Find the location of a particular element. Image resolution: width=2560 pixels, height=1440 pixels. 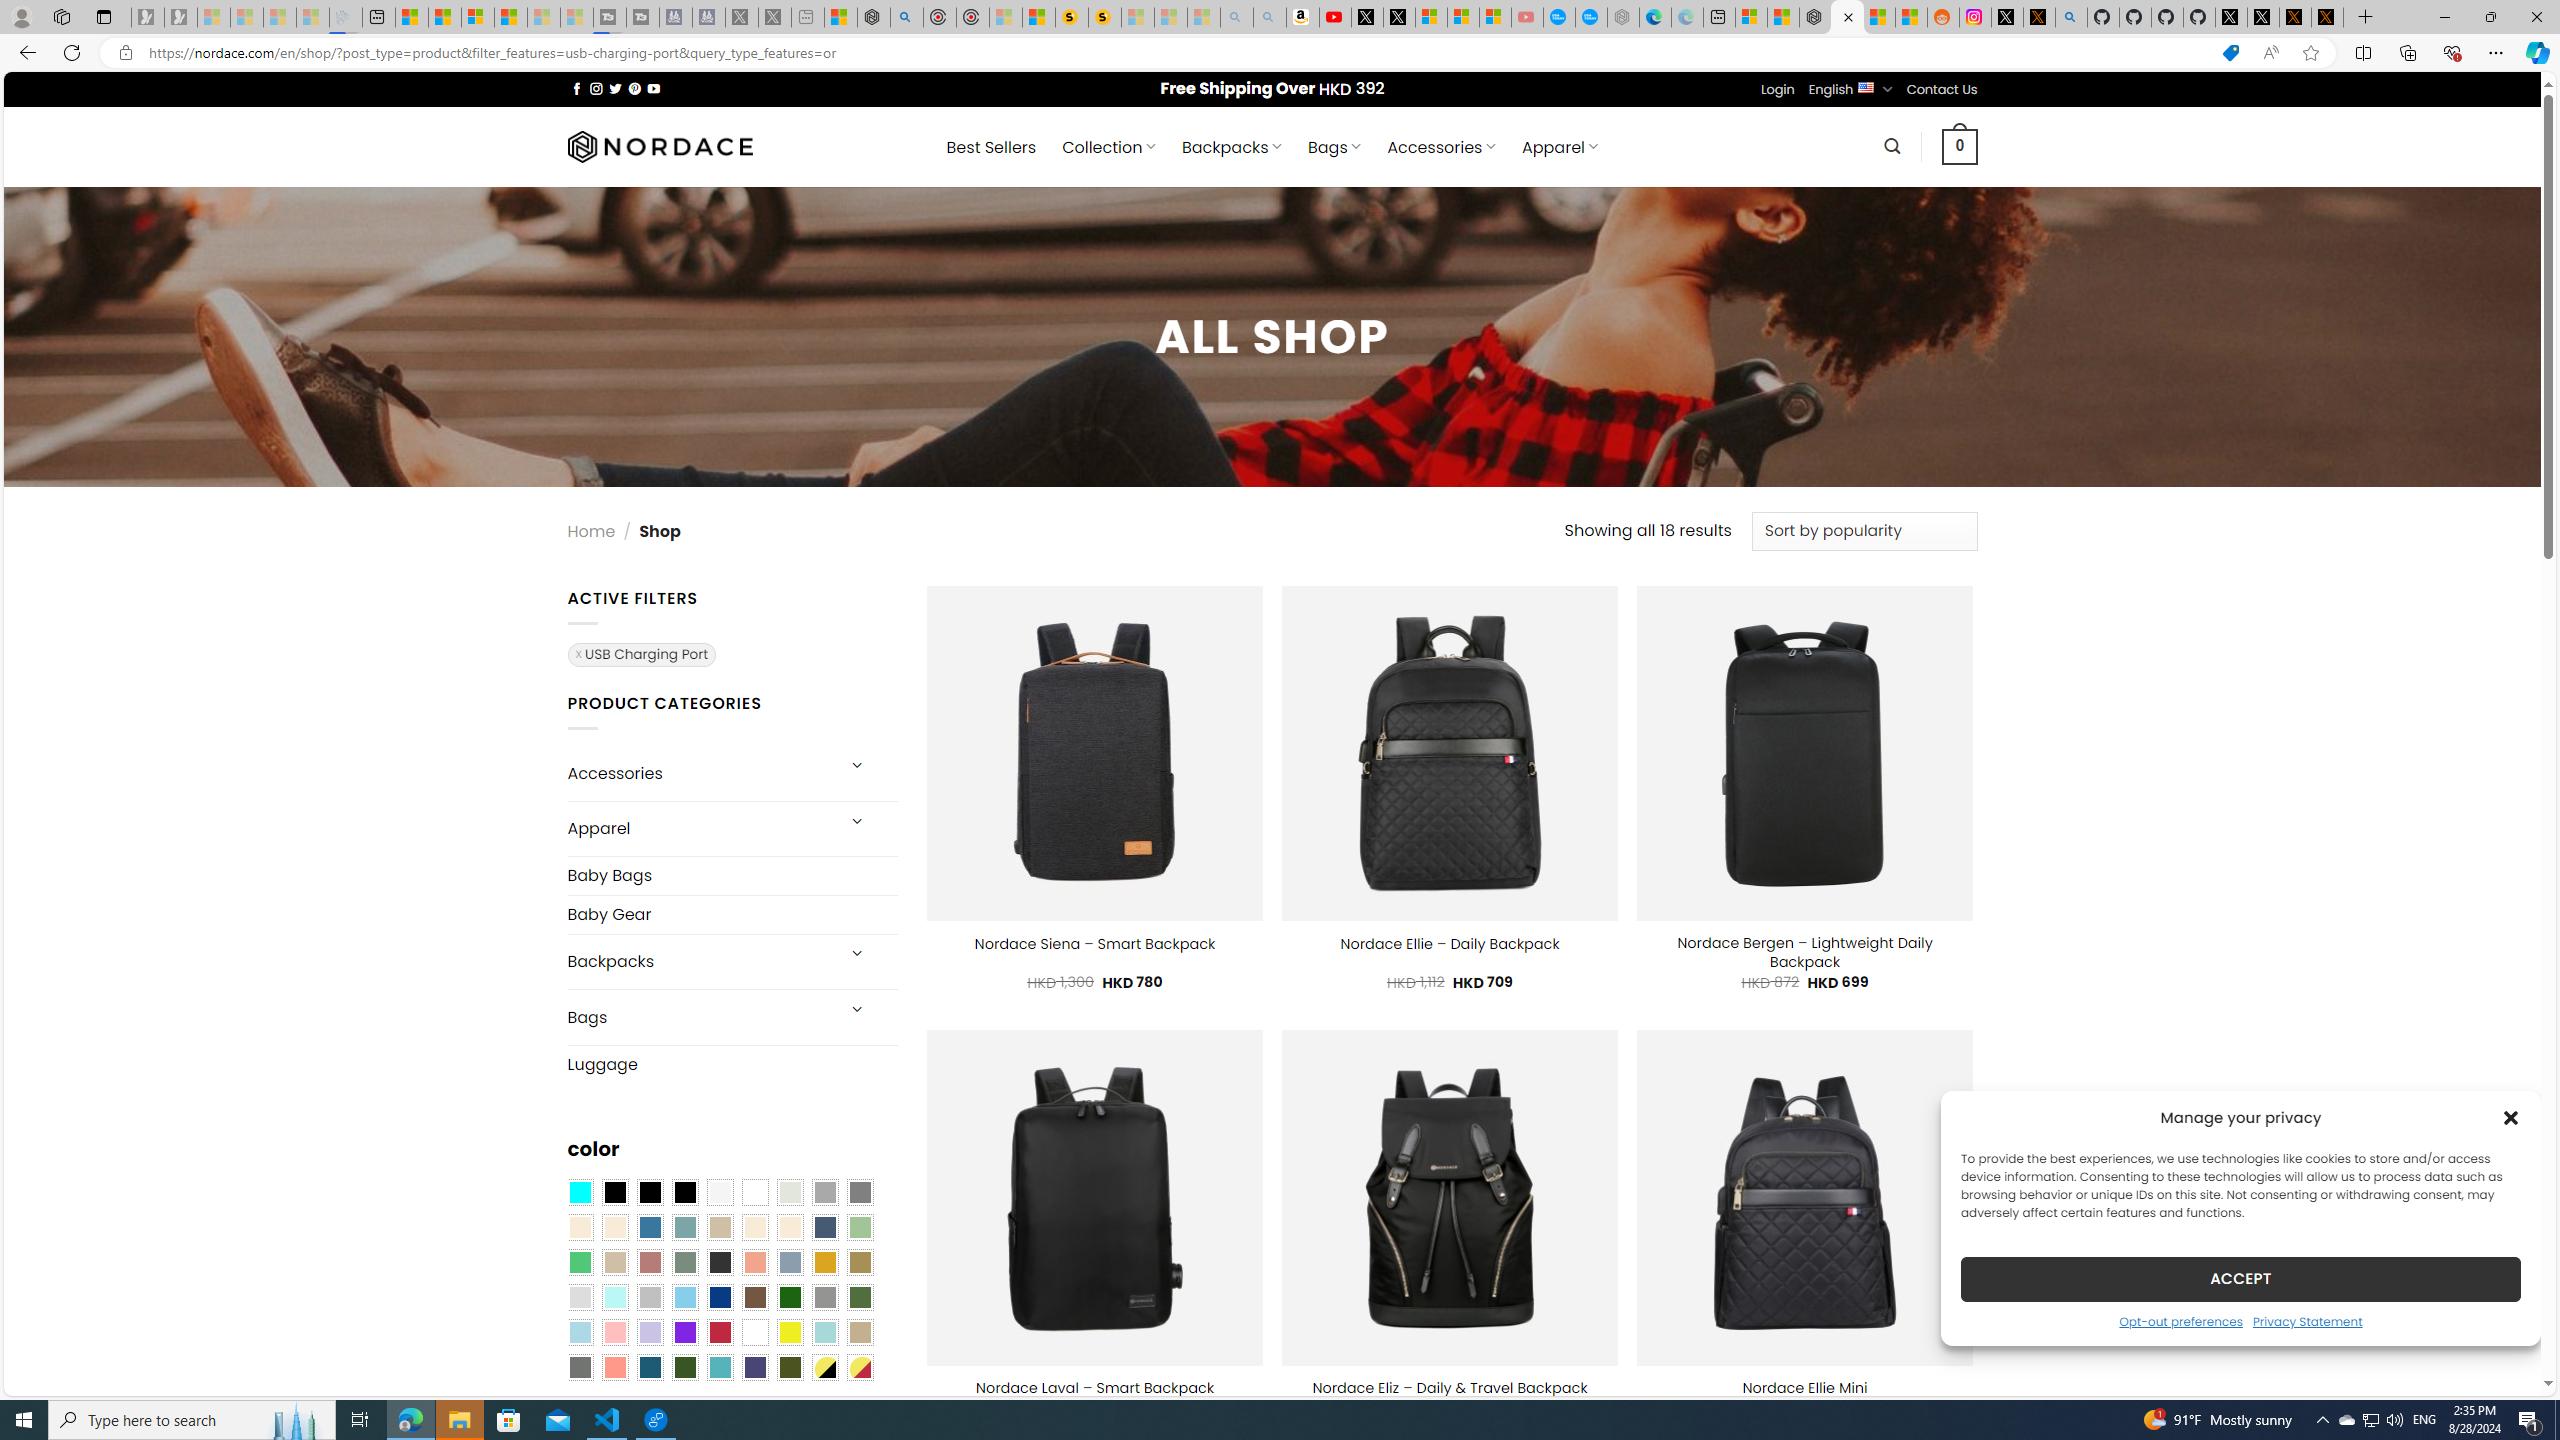

poe - Search is located at coordinates (907, 17).